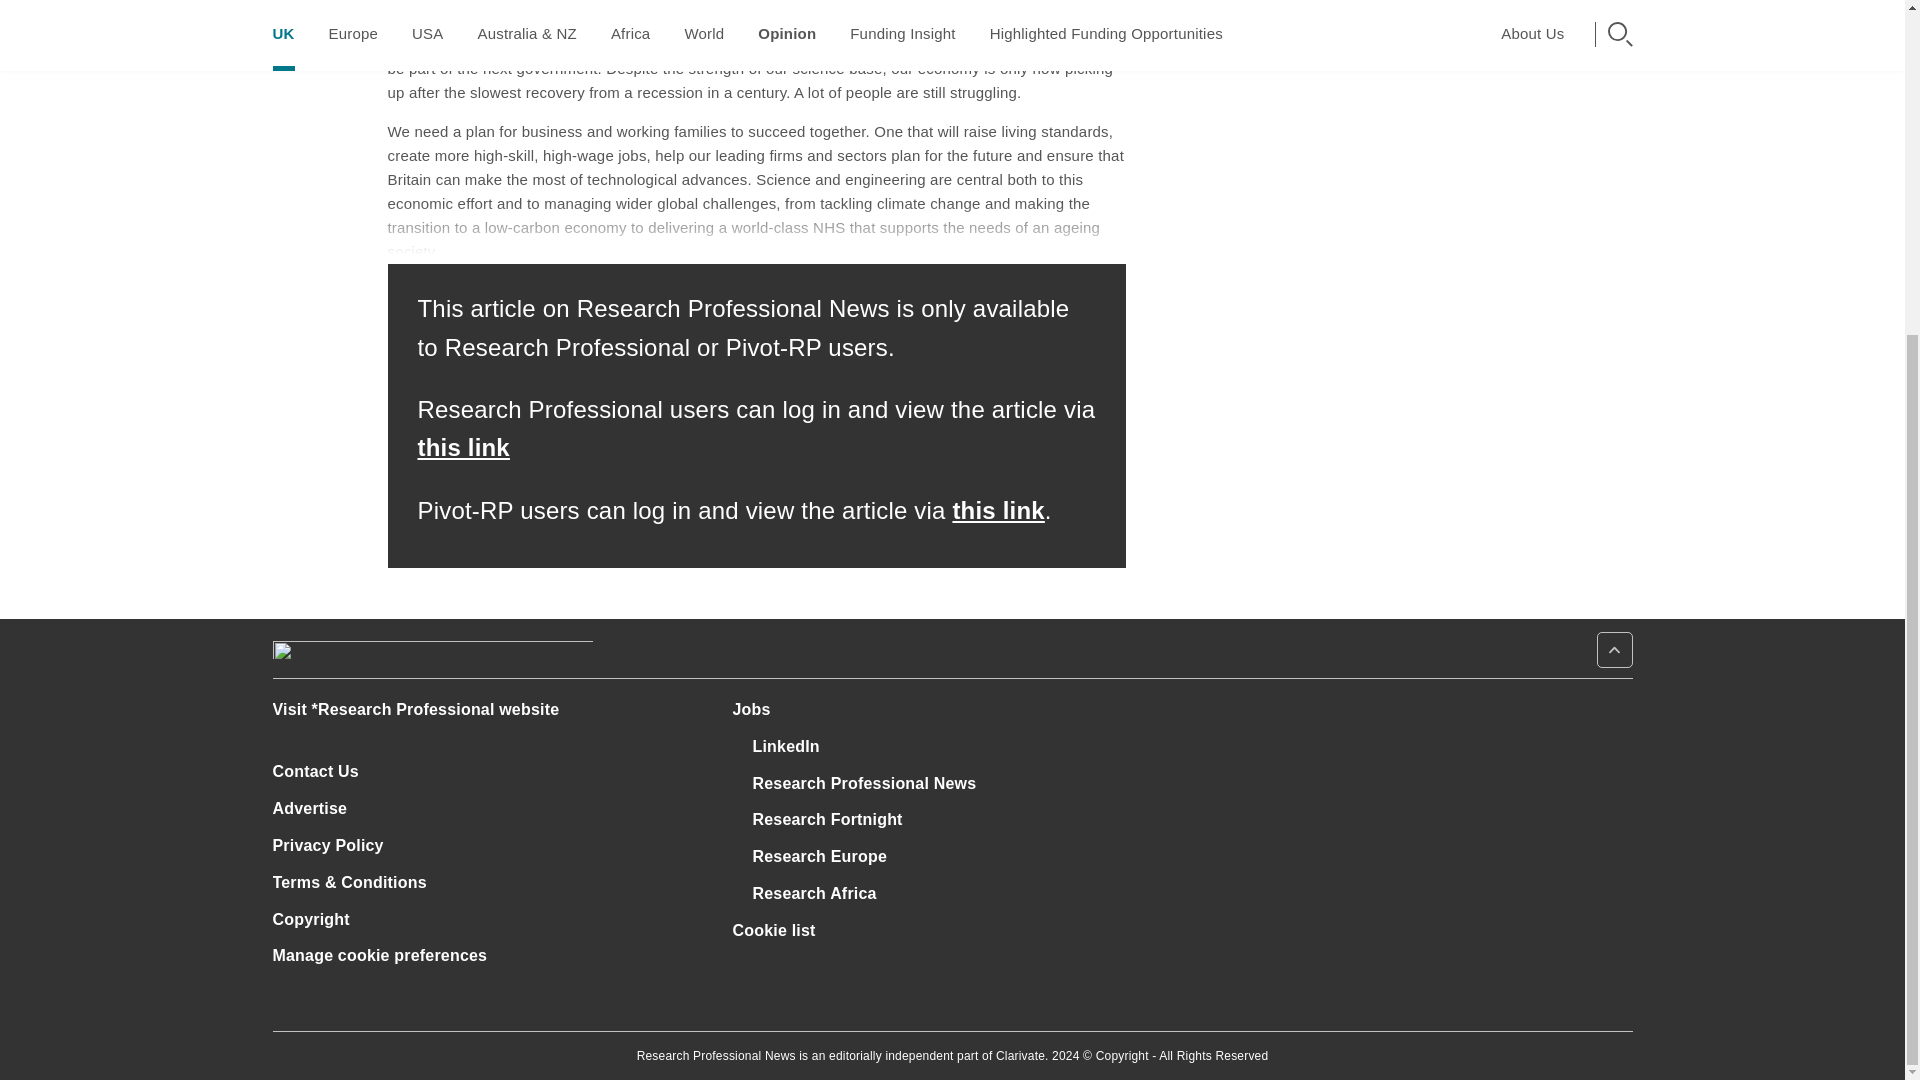  I want to click on Manage cookie preferences, so click(380, 956).